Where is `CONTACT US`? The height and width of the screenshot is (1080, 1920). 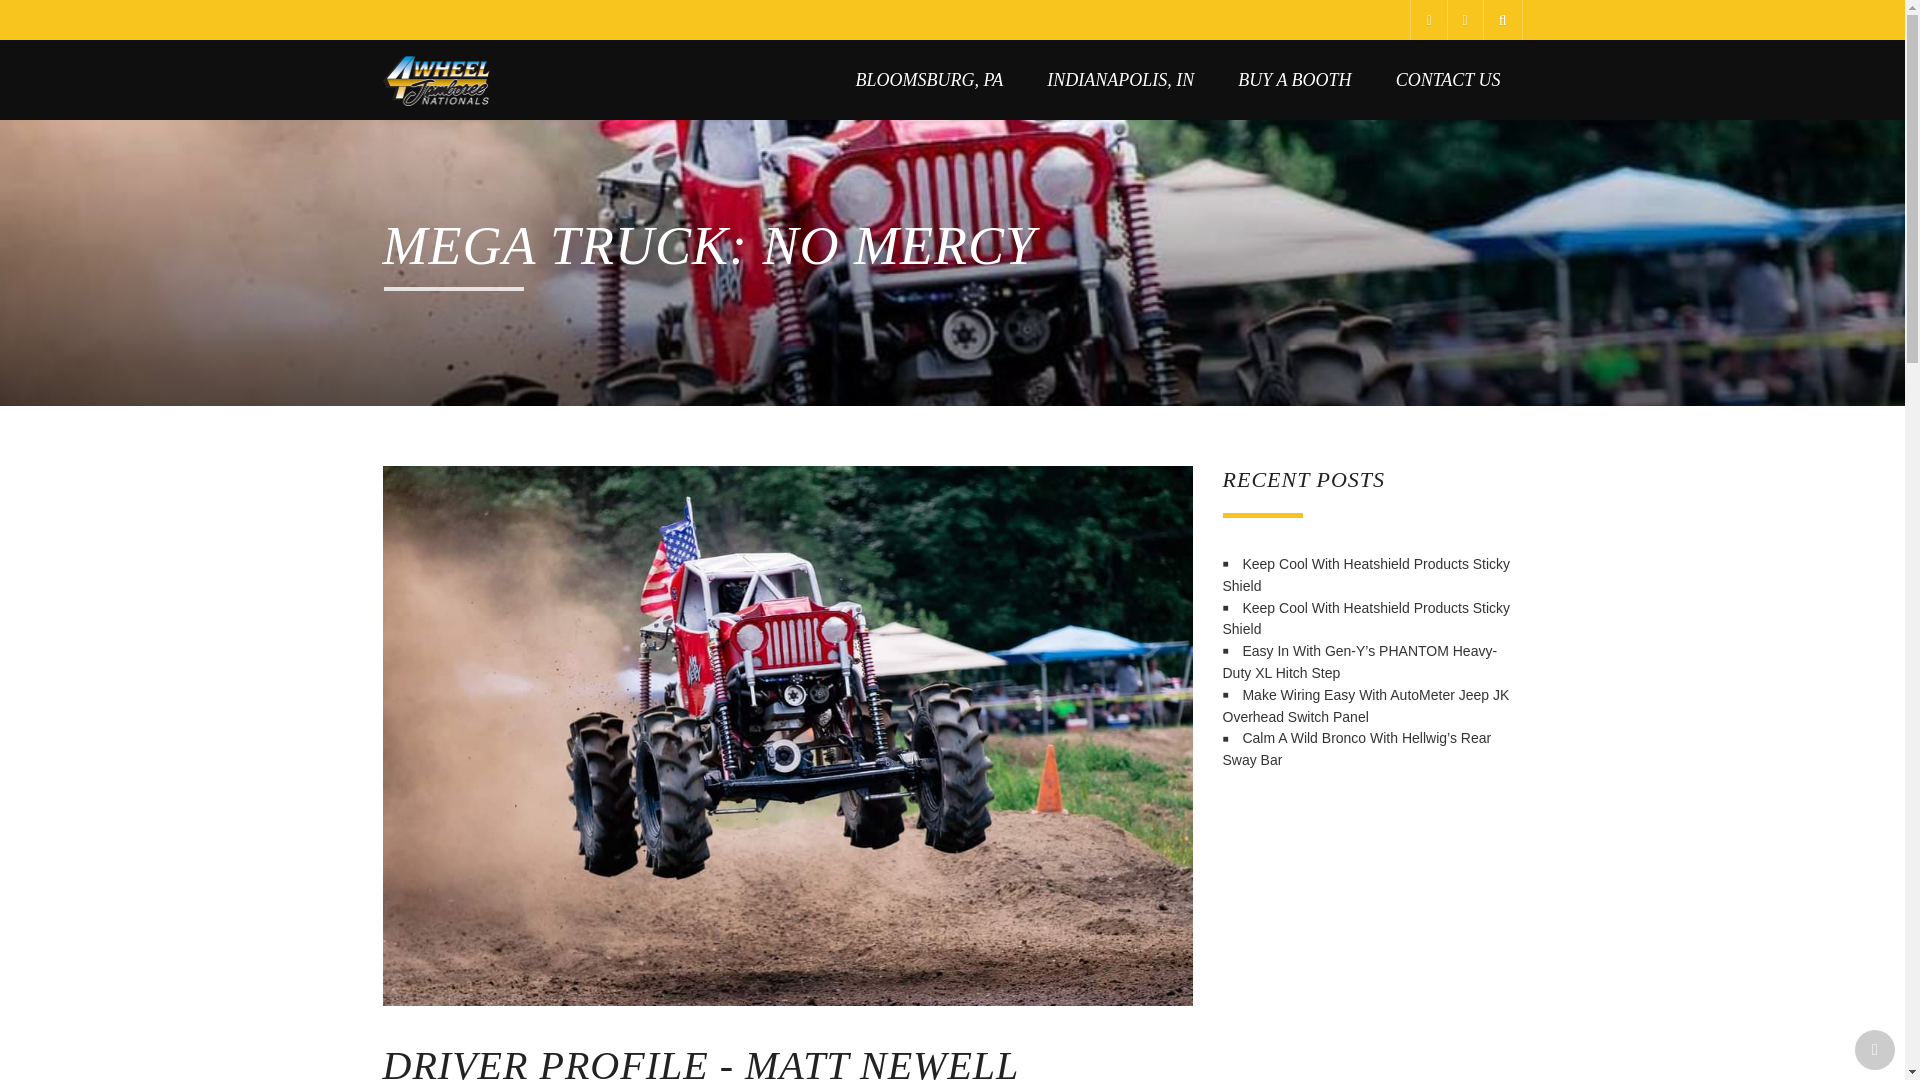
CONTACT US is located at coordinates (1448, 79).